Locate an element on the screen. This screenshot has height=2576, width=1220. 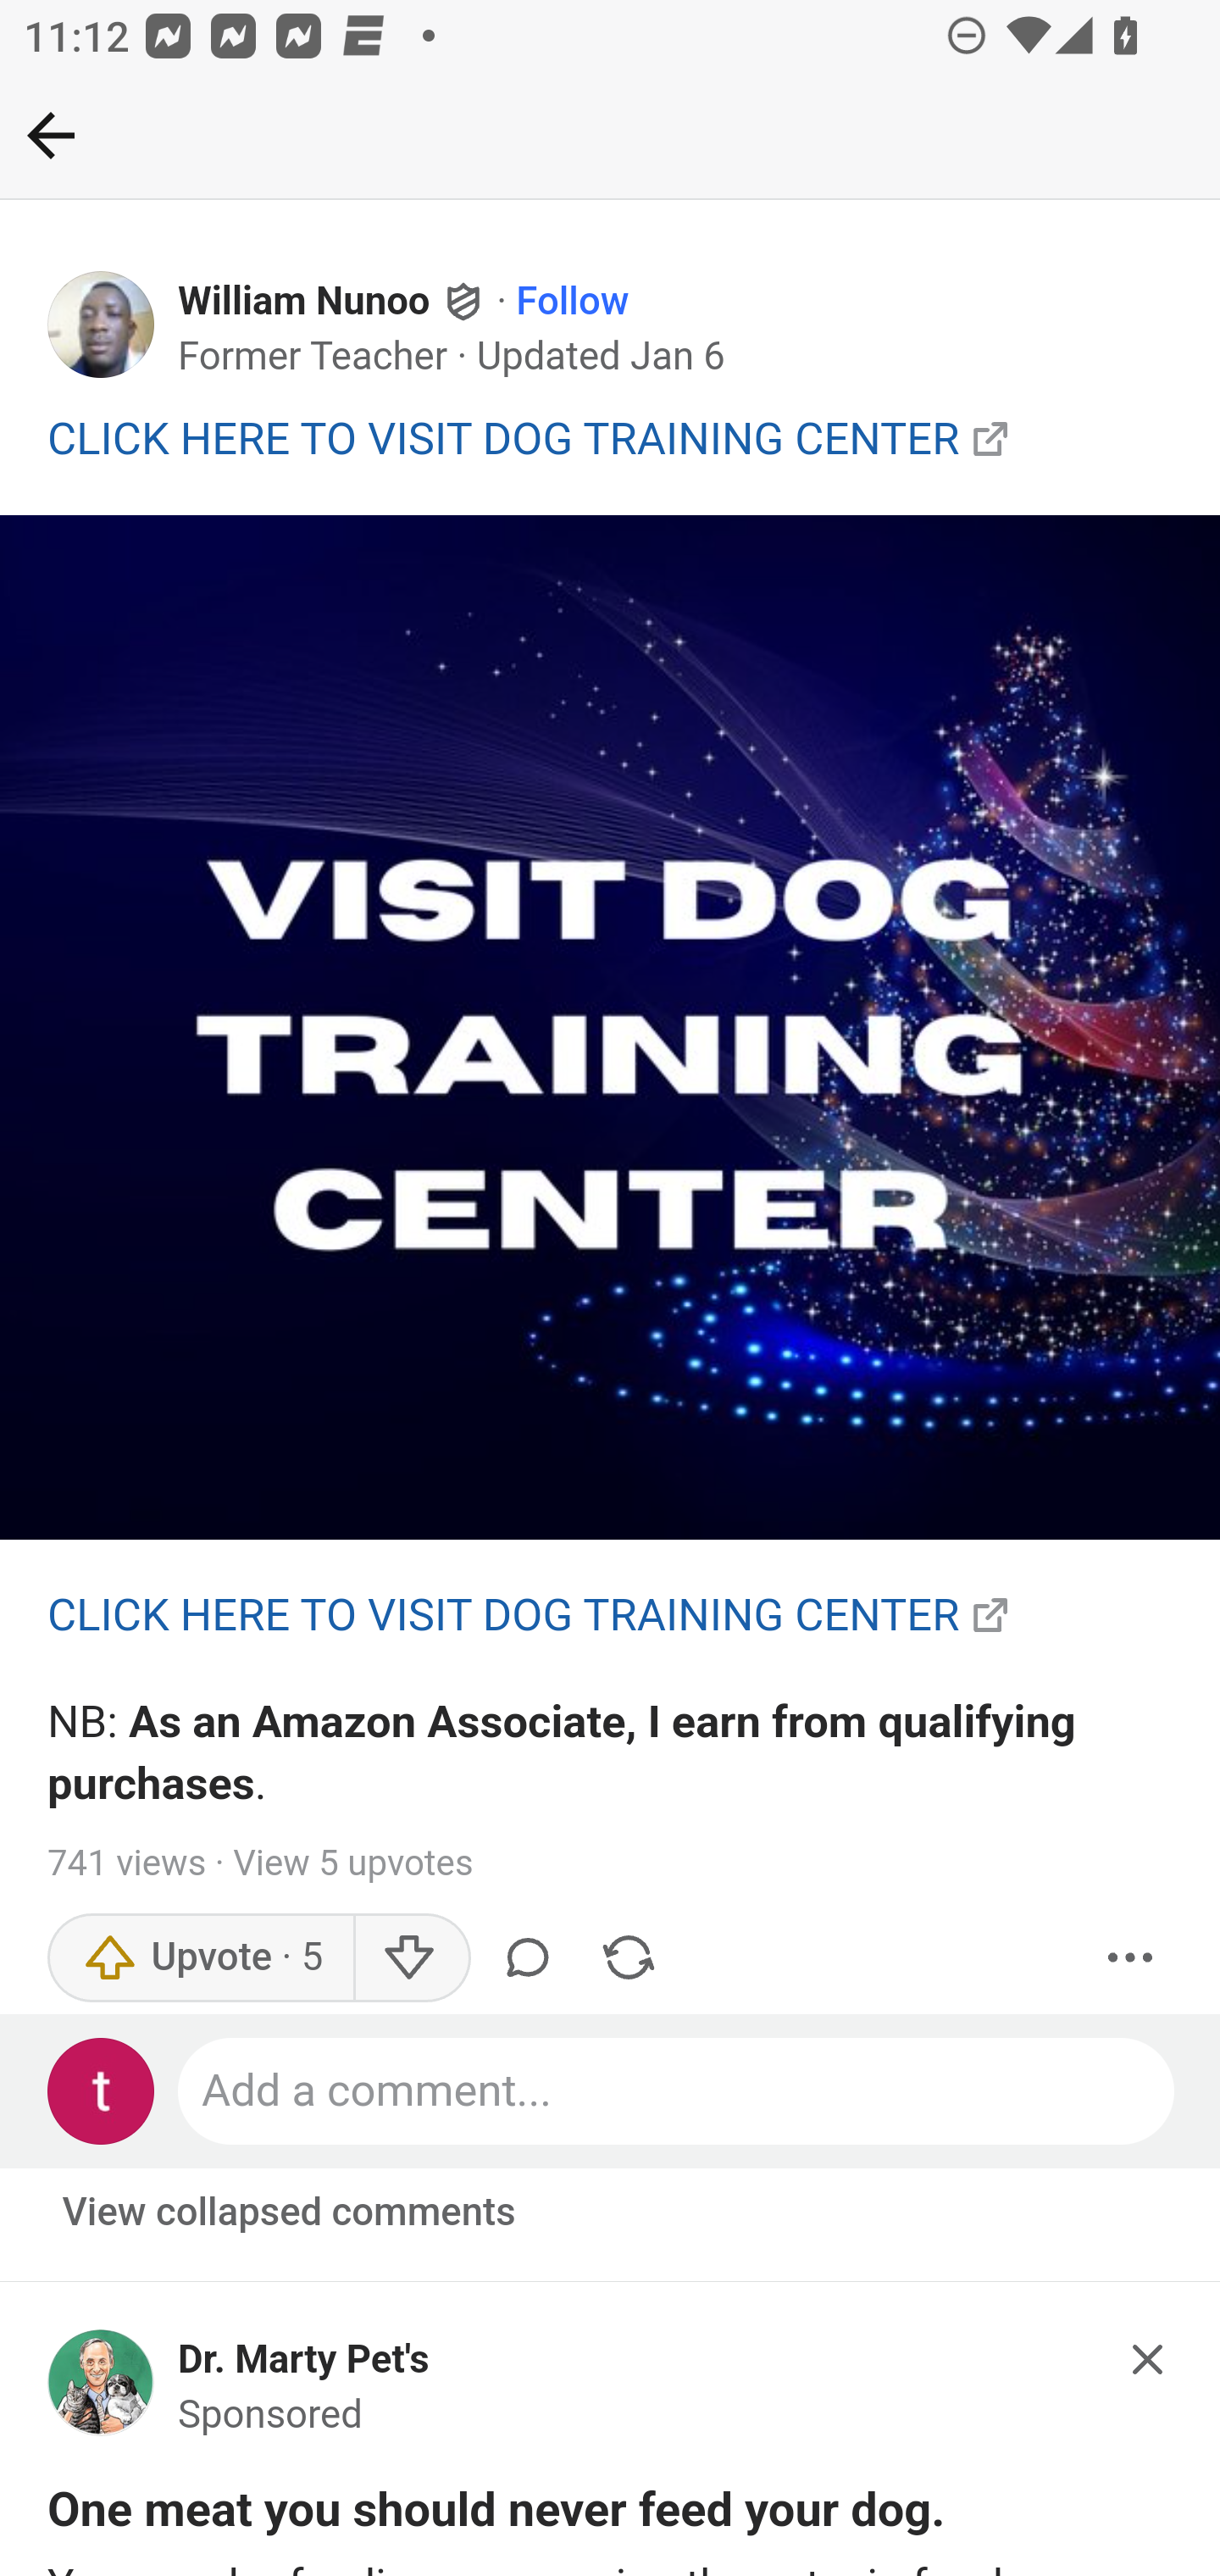
CLICK HERE TO VISIT DOG TRAINING CENTER is located at coordinates (504, 1615).